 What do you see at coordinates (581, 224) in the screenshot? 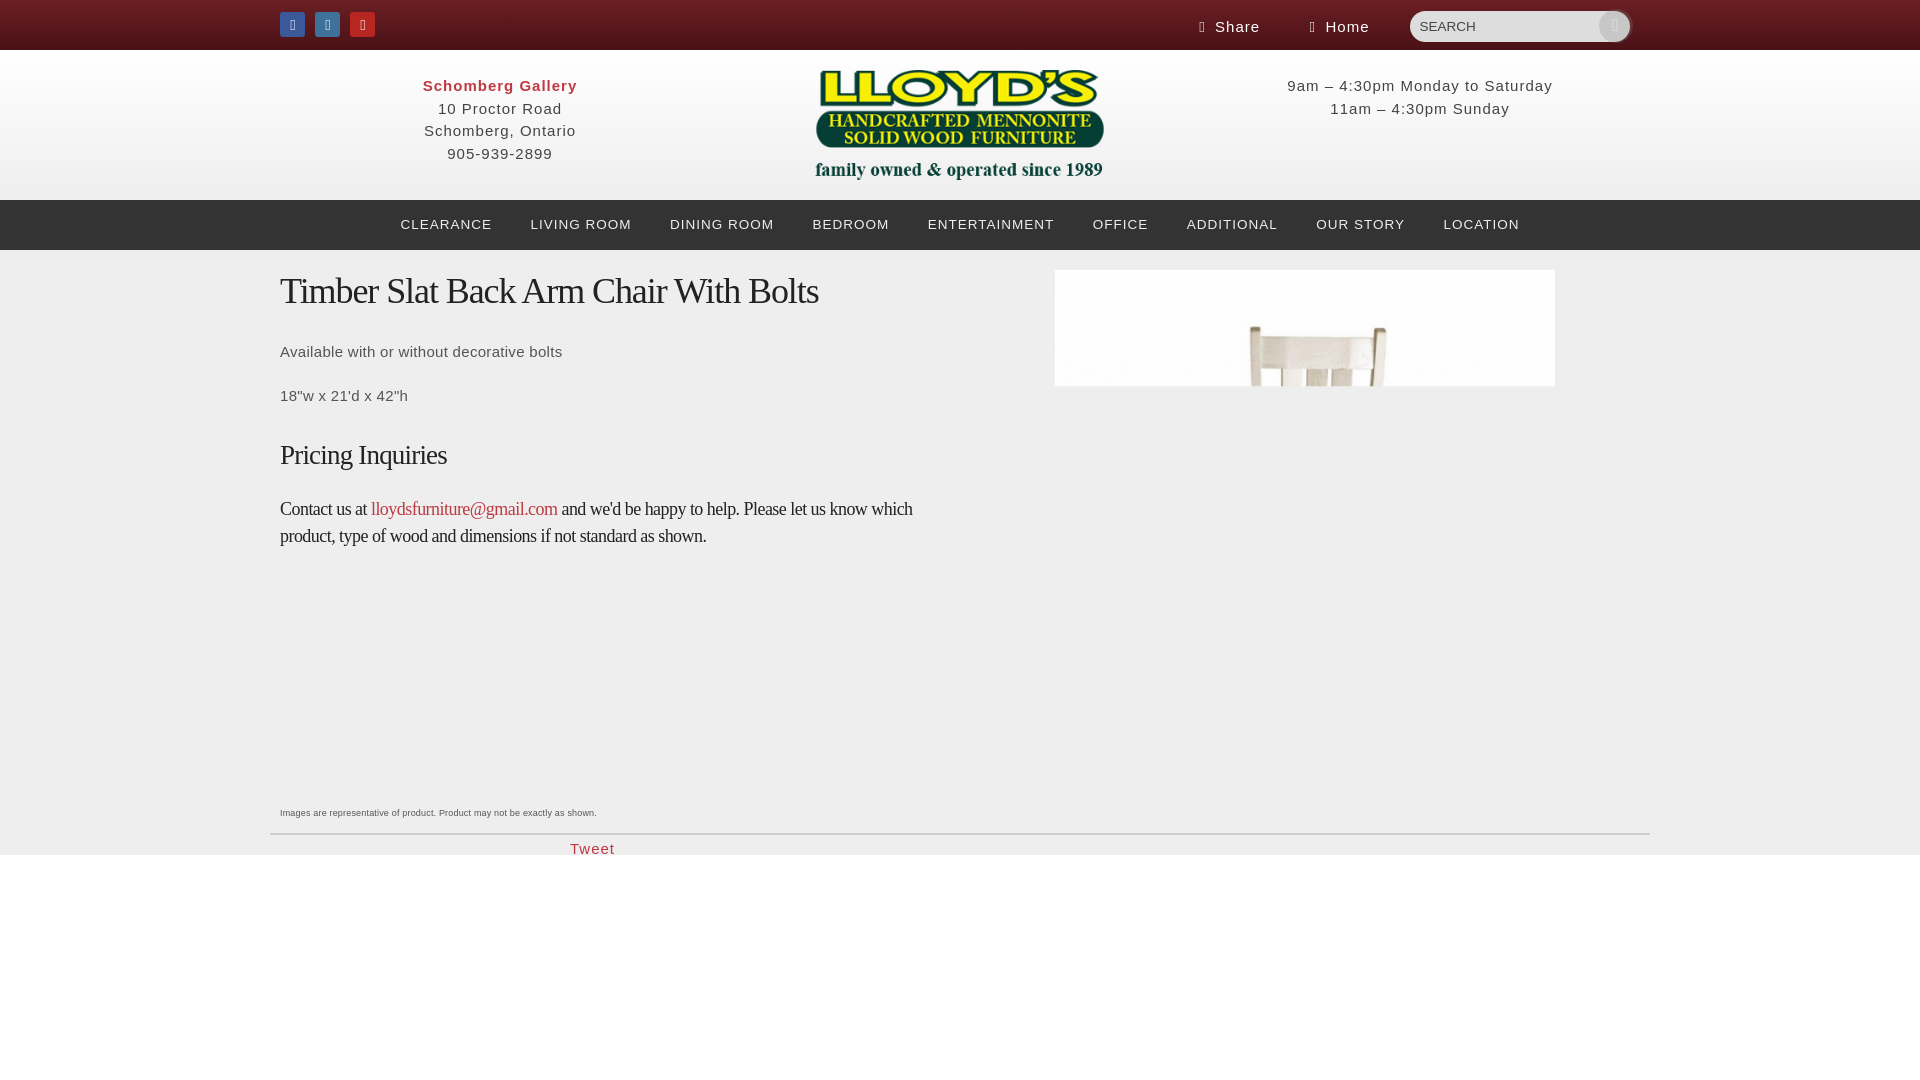
I see `LIVING ROOM` at bounding box center [581, 224].